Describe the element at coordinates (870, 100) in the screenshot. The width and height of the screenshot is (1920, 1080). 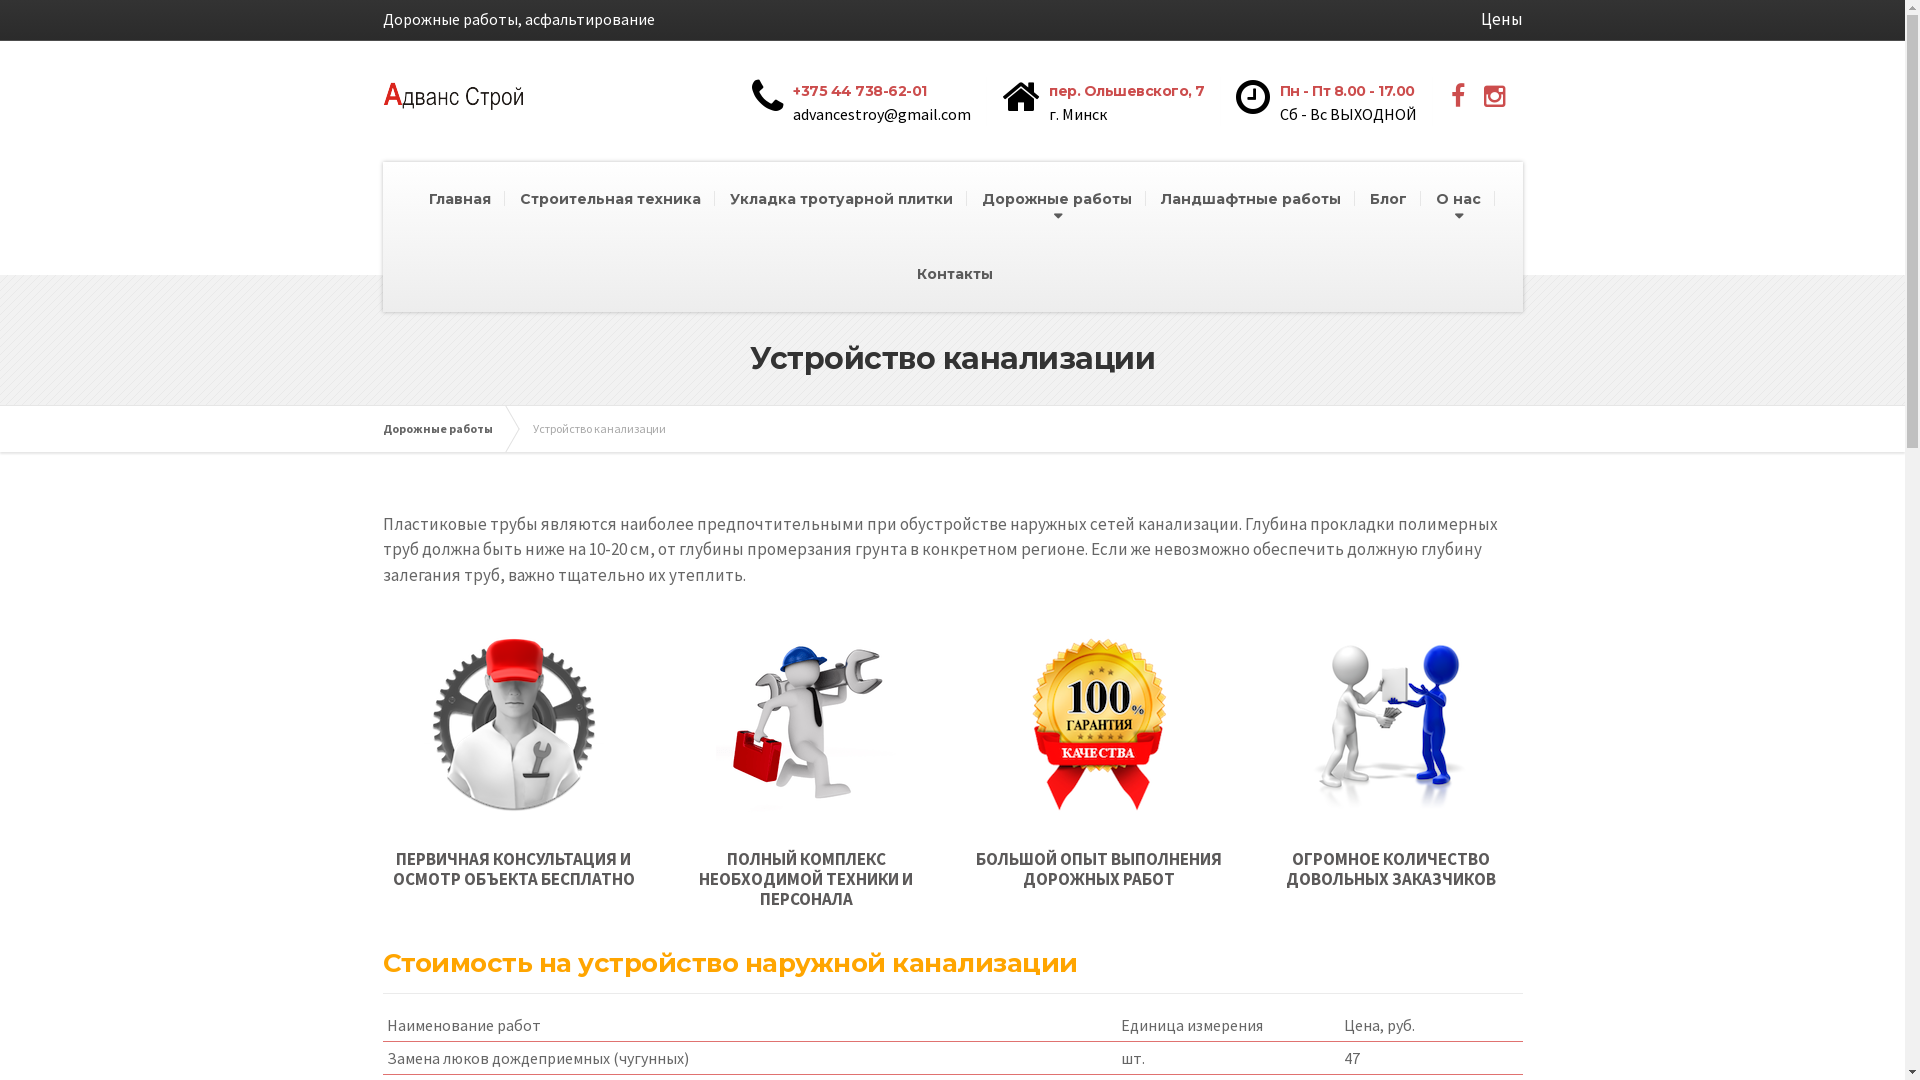
I see `+375 44 738-62-01
advancestroy@gmail.com` at that location.